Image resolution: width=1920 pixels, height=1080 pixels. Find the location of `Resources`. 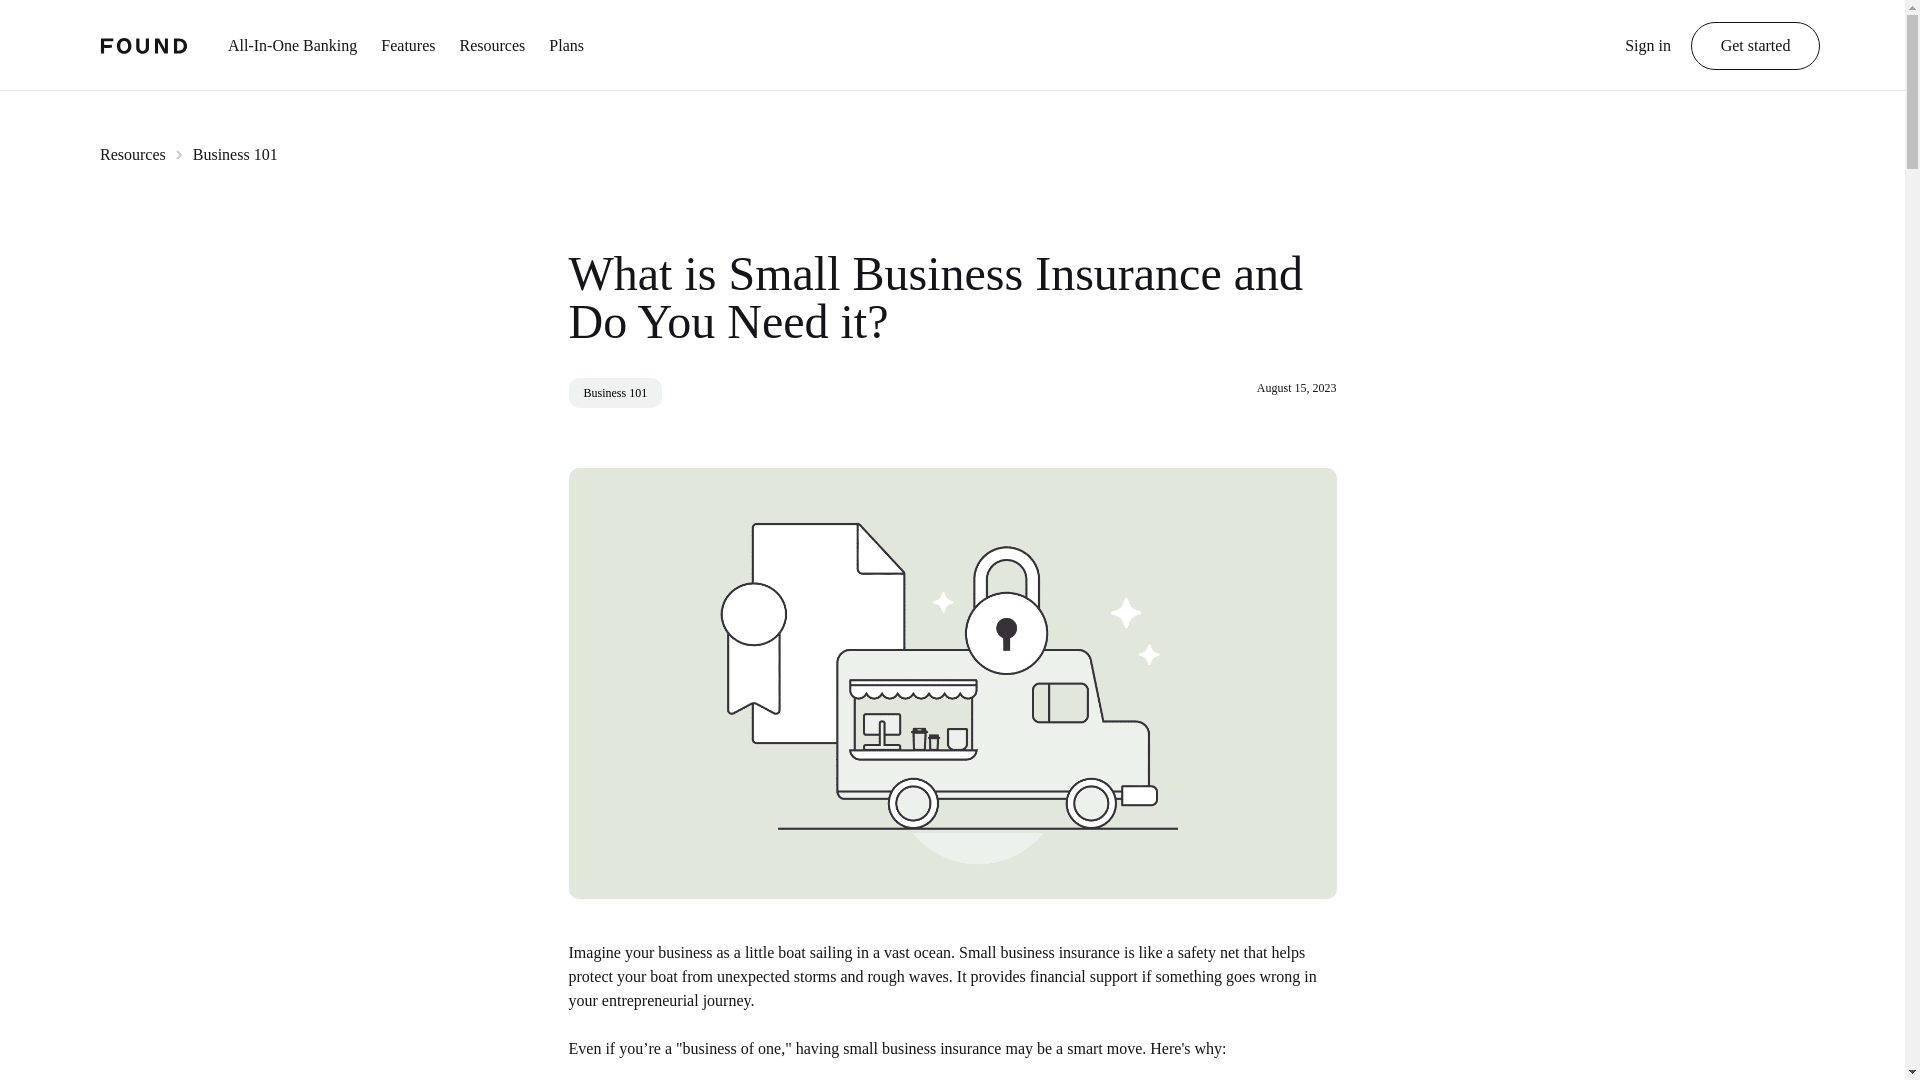

Resources is located at coordinates (132, 154).